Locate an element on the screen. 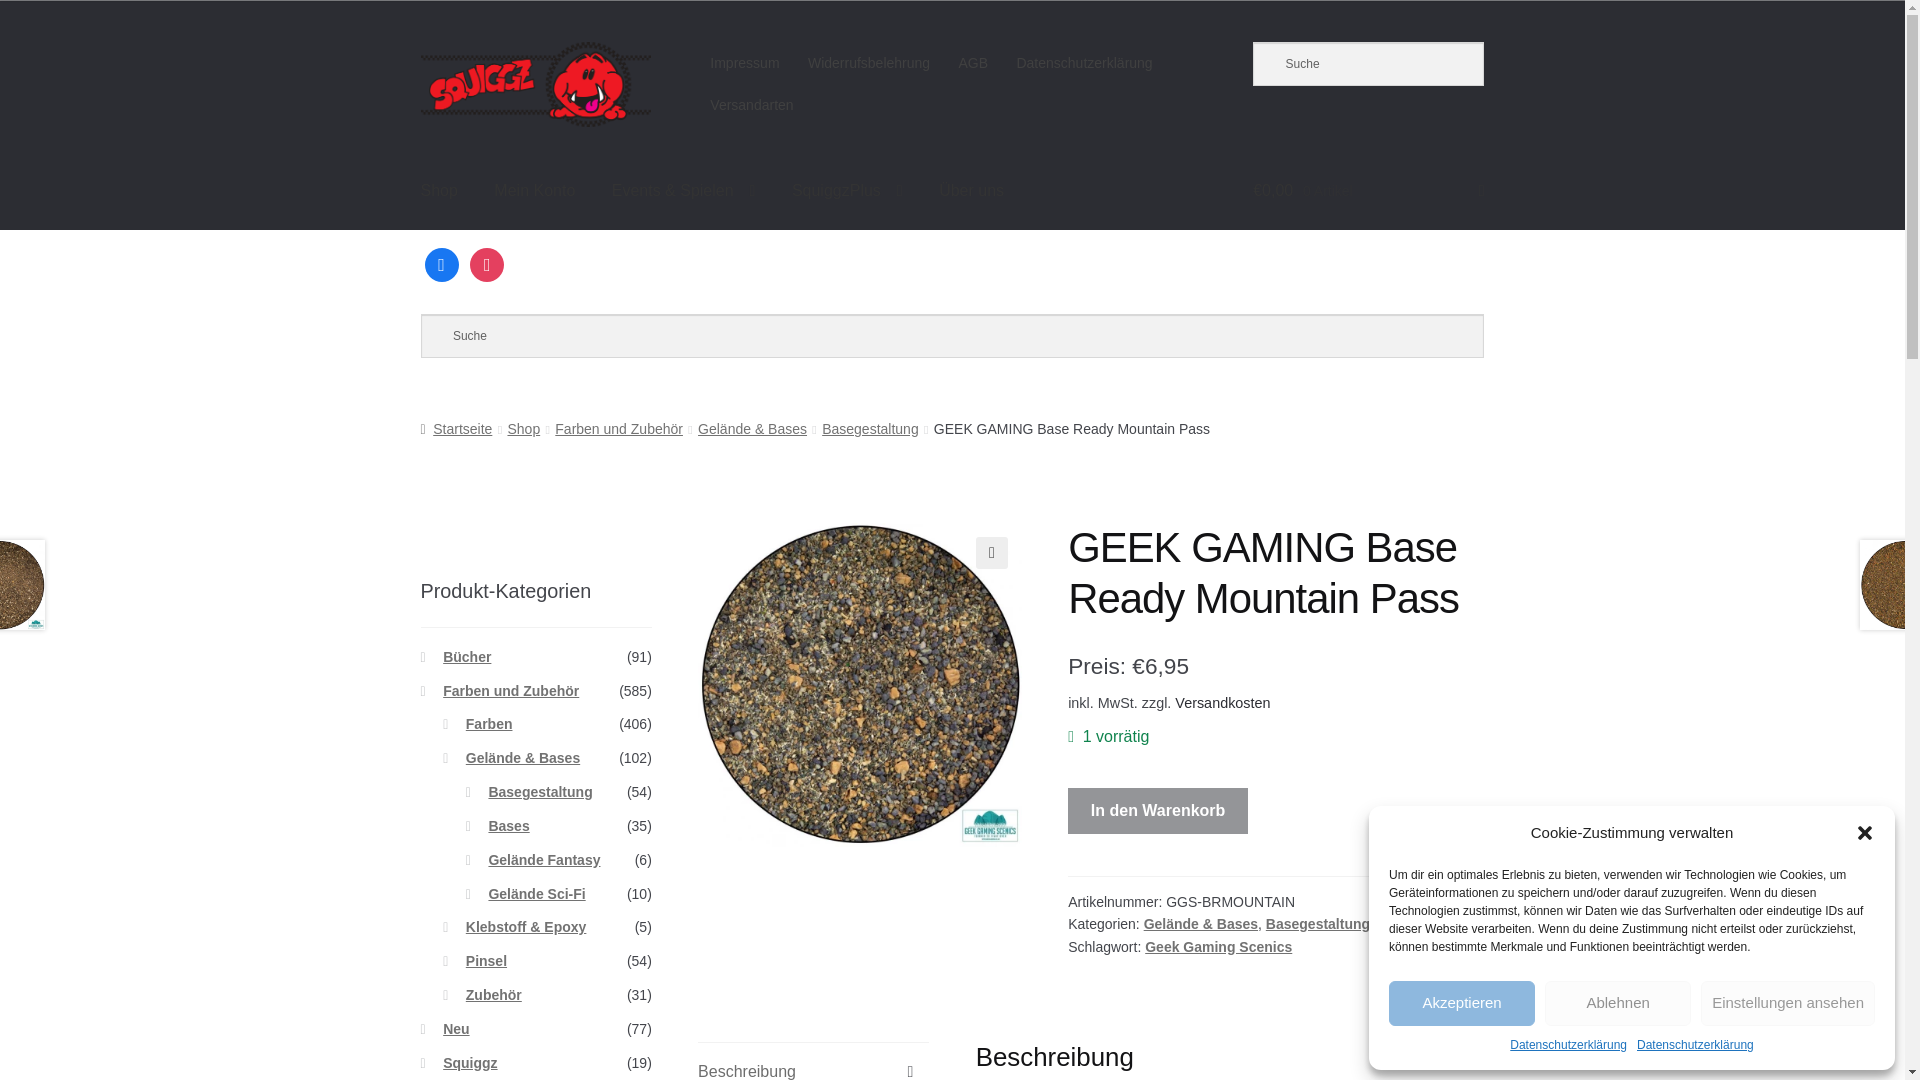 The height and width of the screenshot is (1080, 1920). Akzeptieren is located at coordinates (1461, 1003).